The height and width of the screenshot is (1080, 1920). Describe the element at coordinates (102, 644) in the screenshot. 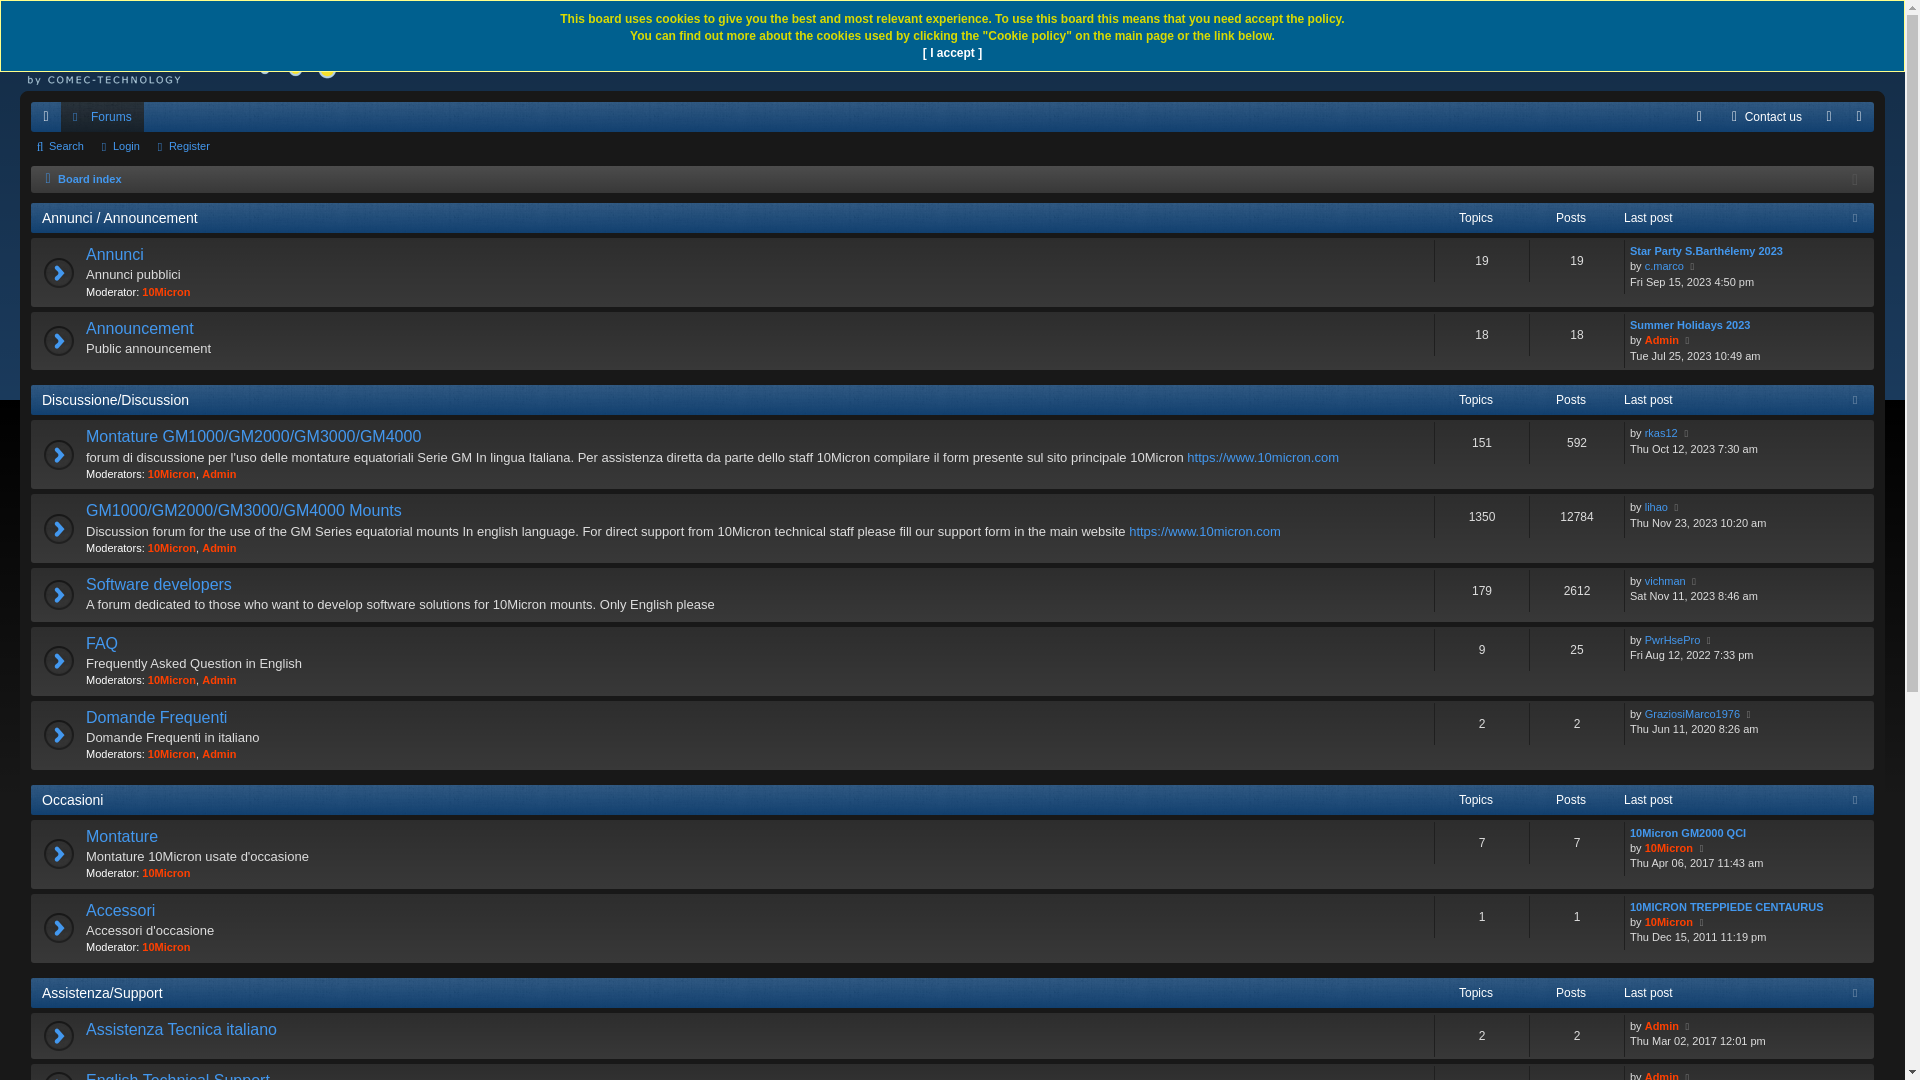

I see `FAQ` at that location.